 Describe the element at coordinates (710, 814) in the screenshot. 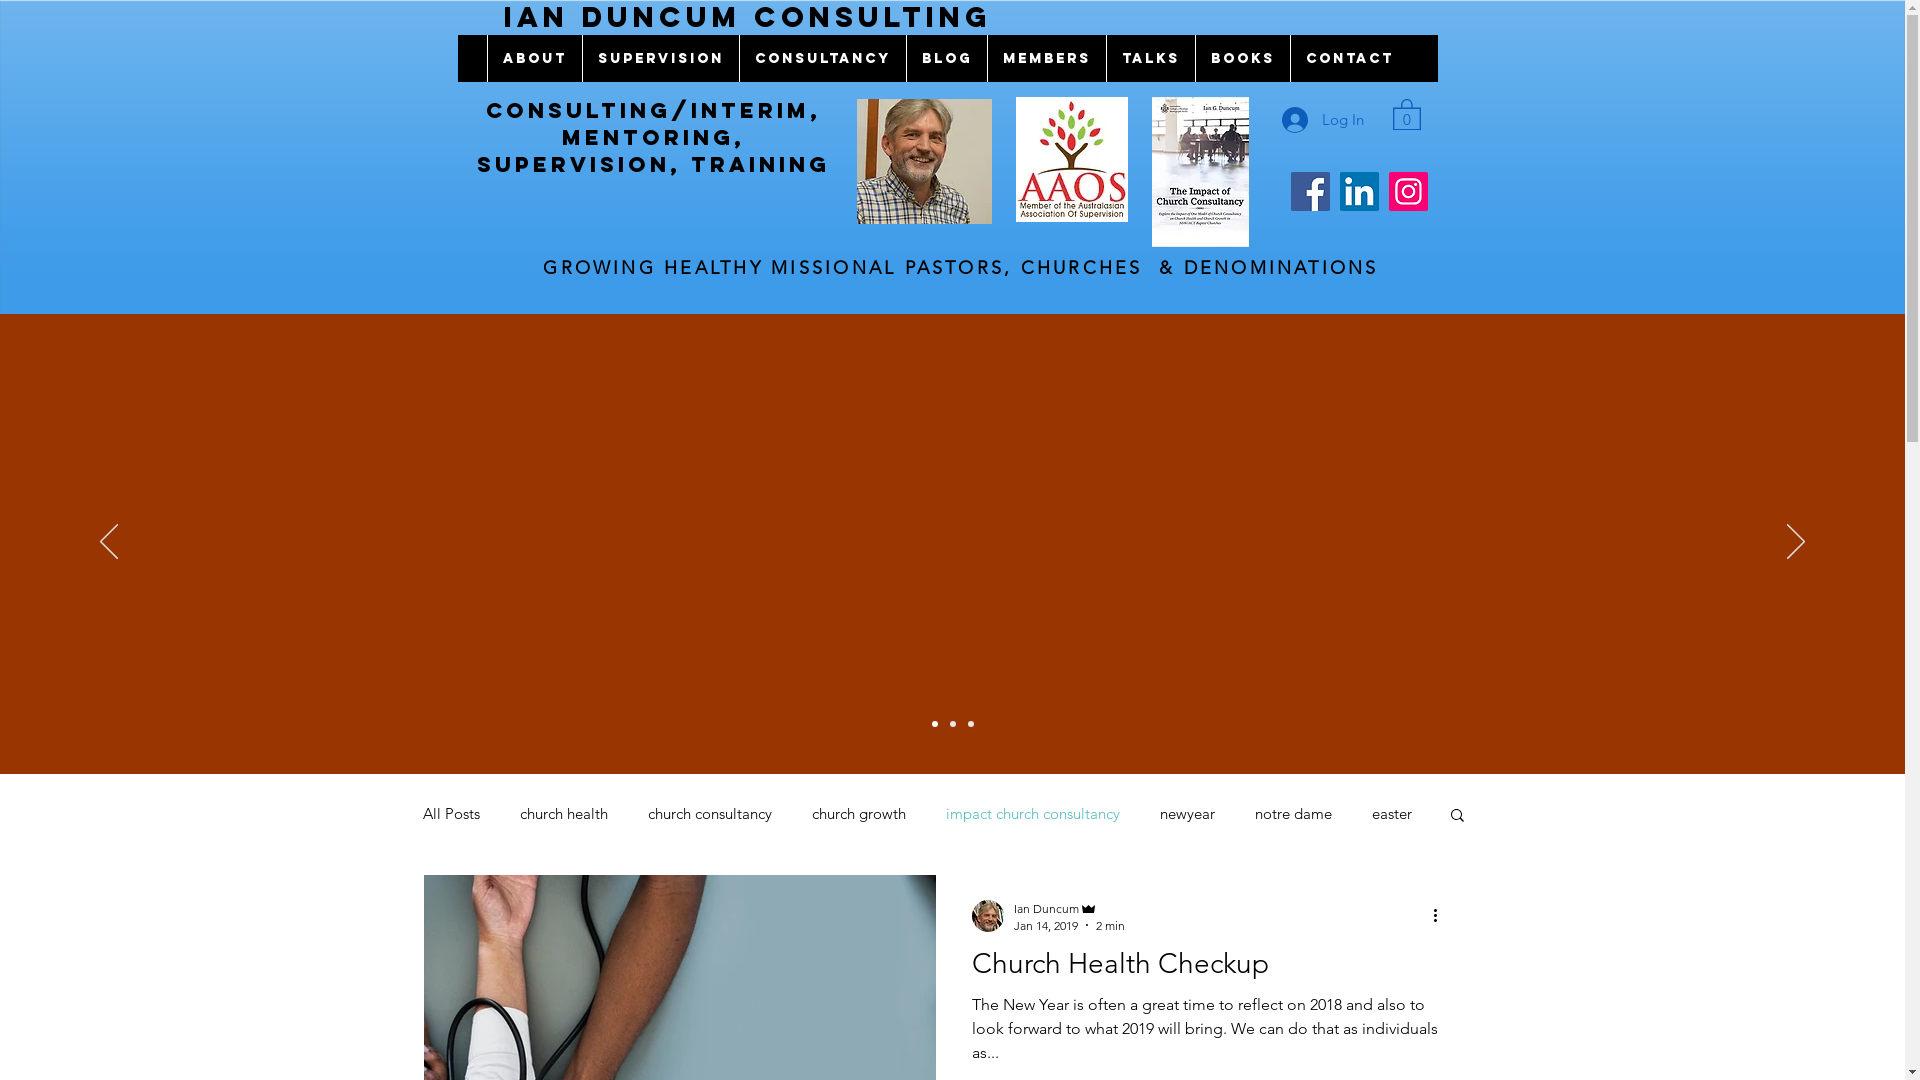

I see `church consultancy` at that location.